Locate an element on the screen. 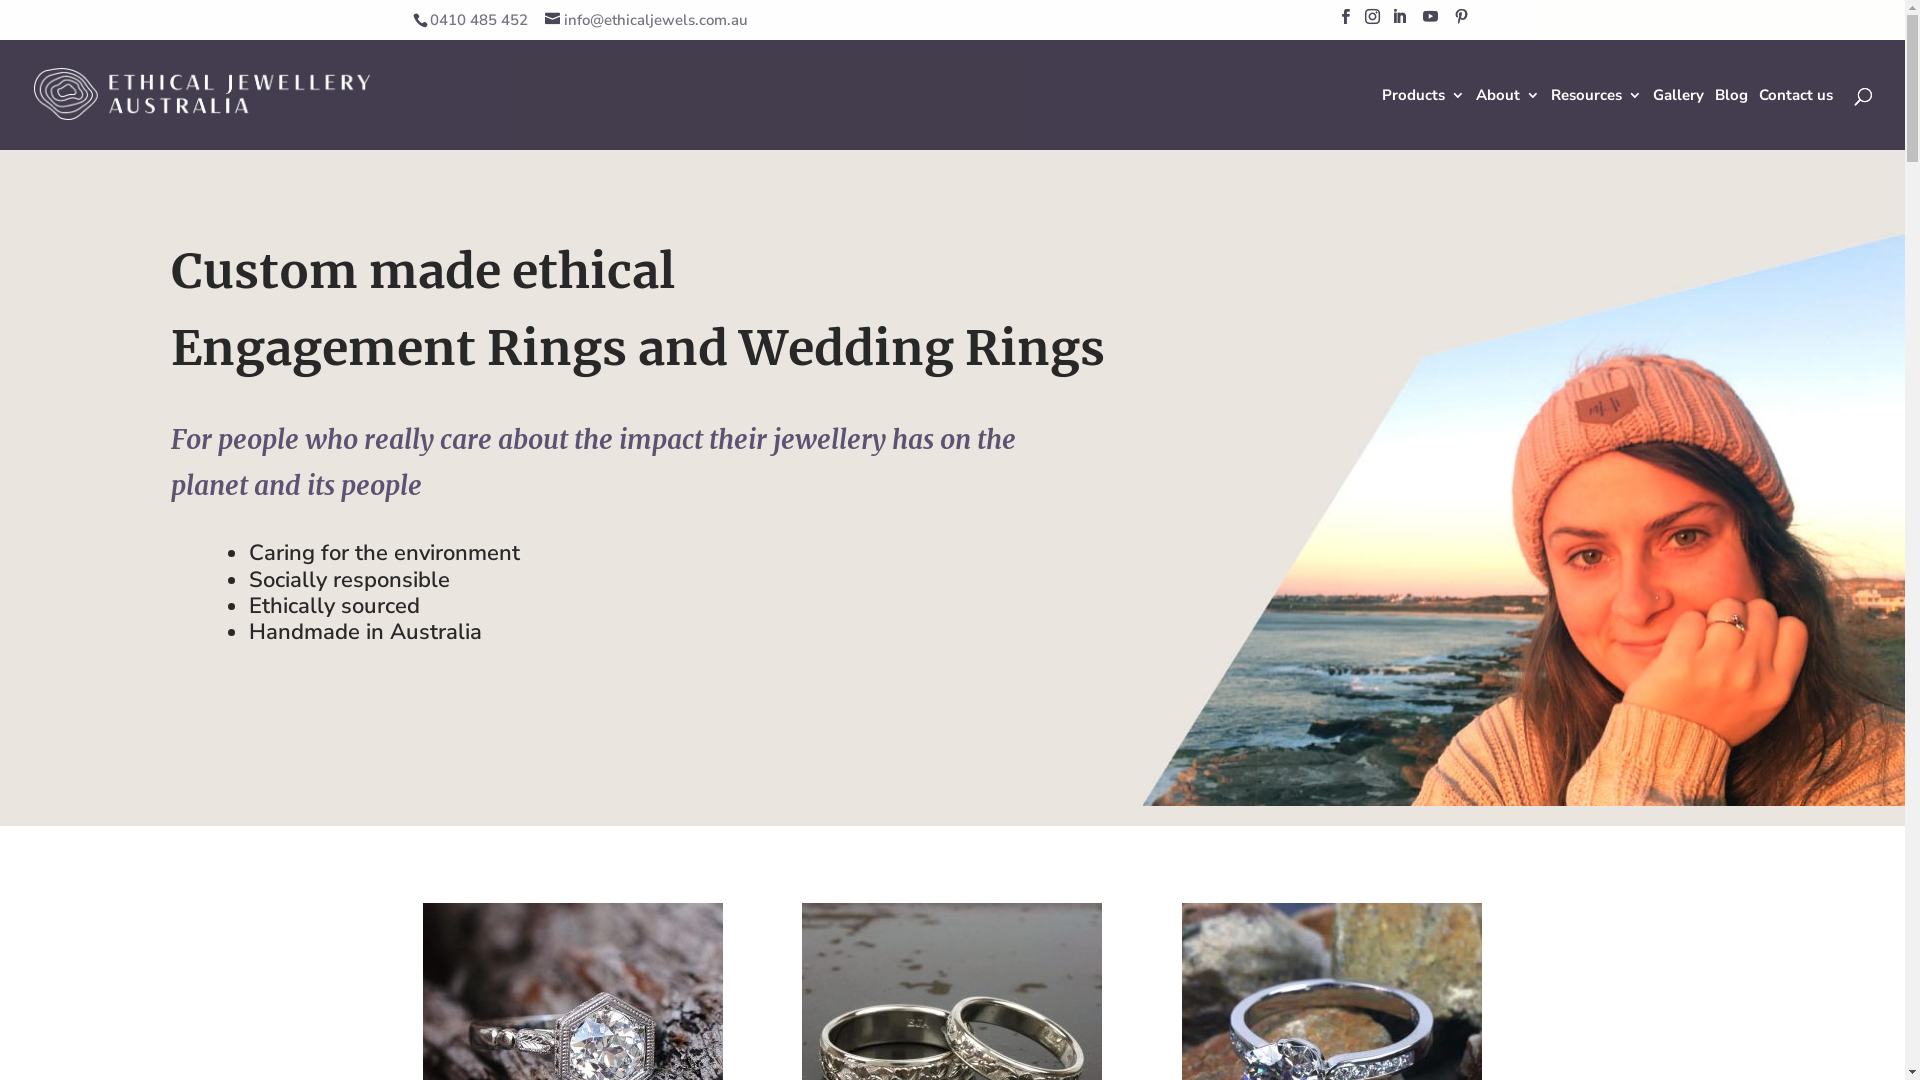 The image size is (1920, 1080). Contact us is located at coordinates (1796, 119).